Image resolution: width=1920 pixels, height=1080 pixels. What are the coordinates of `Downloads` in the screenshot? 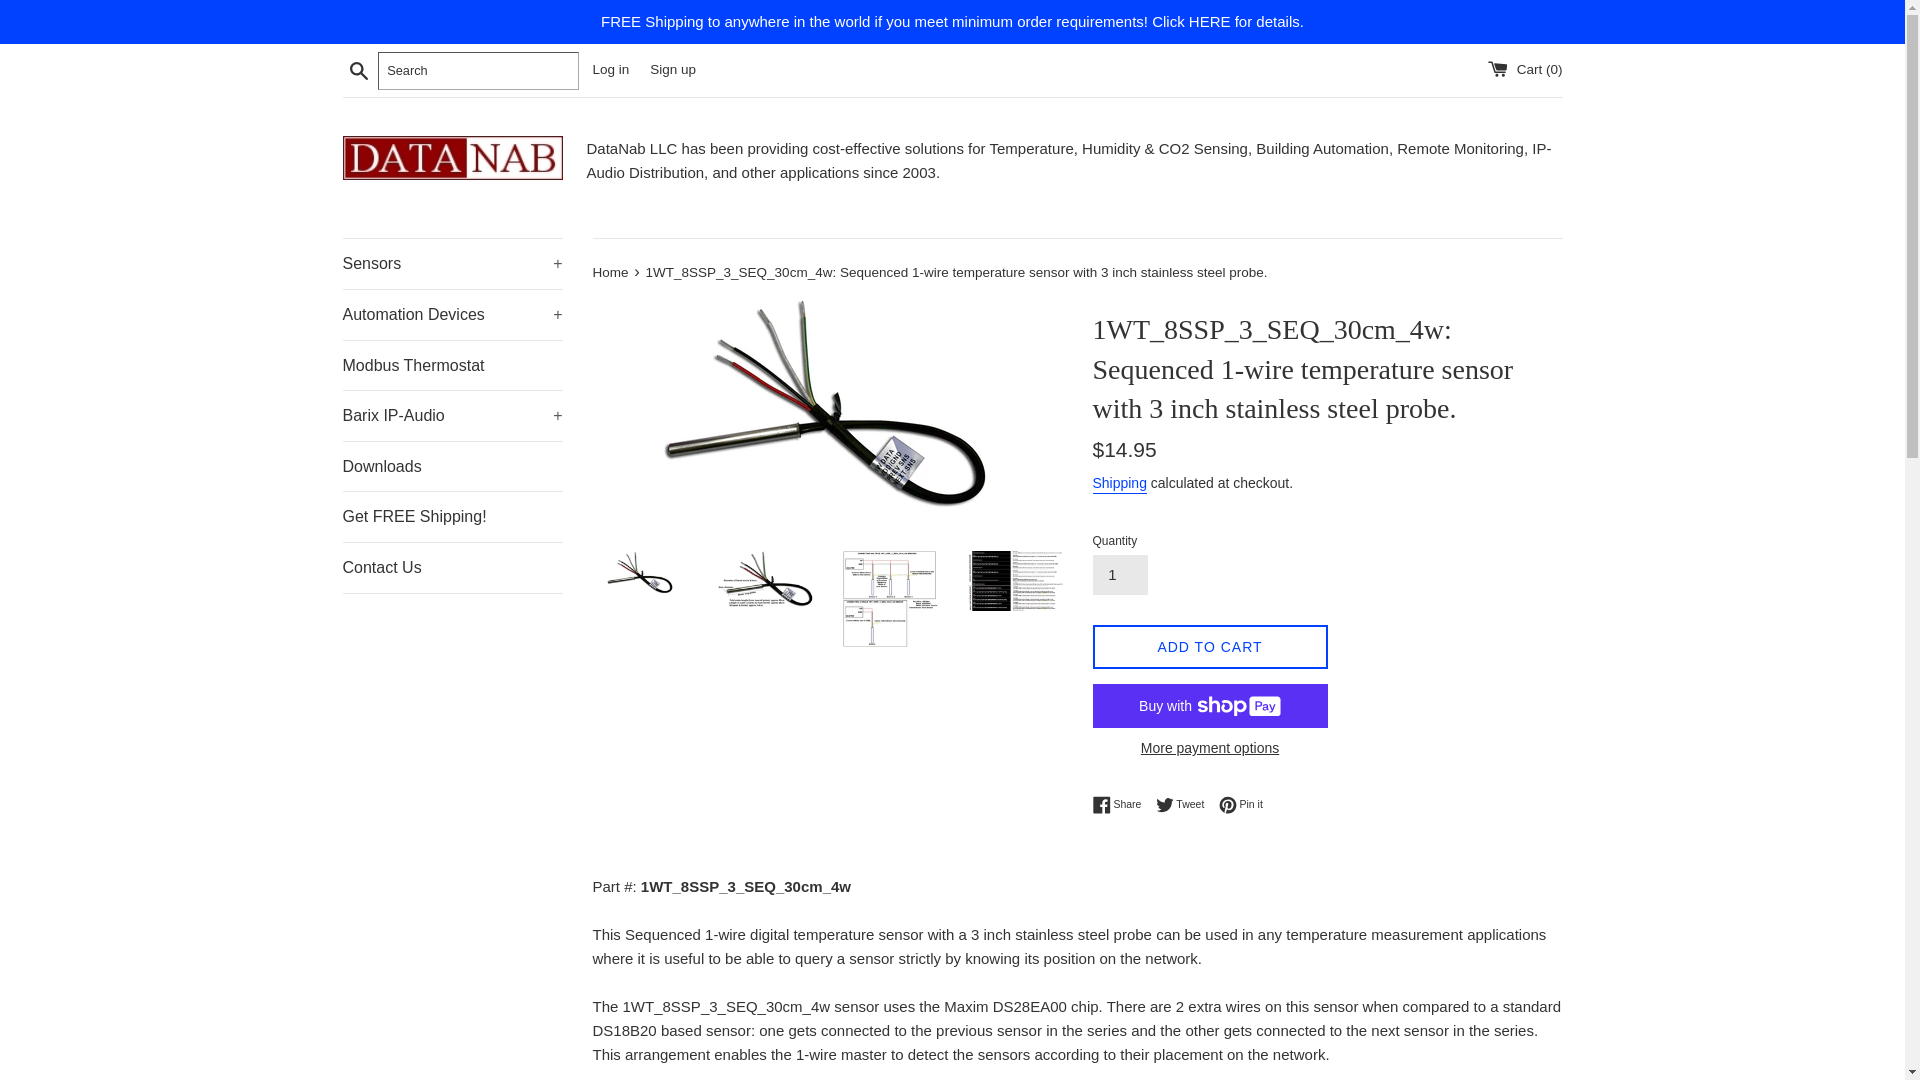 It's located at (452, 466).